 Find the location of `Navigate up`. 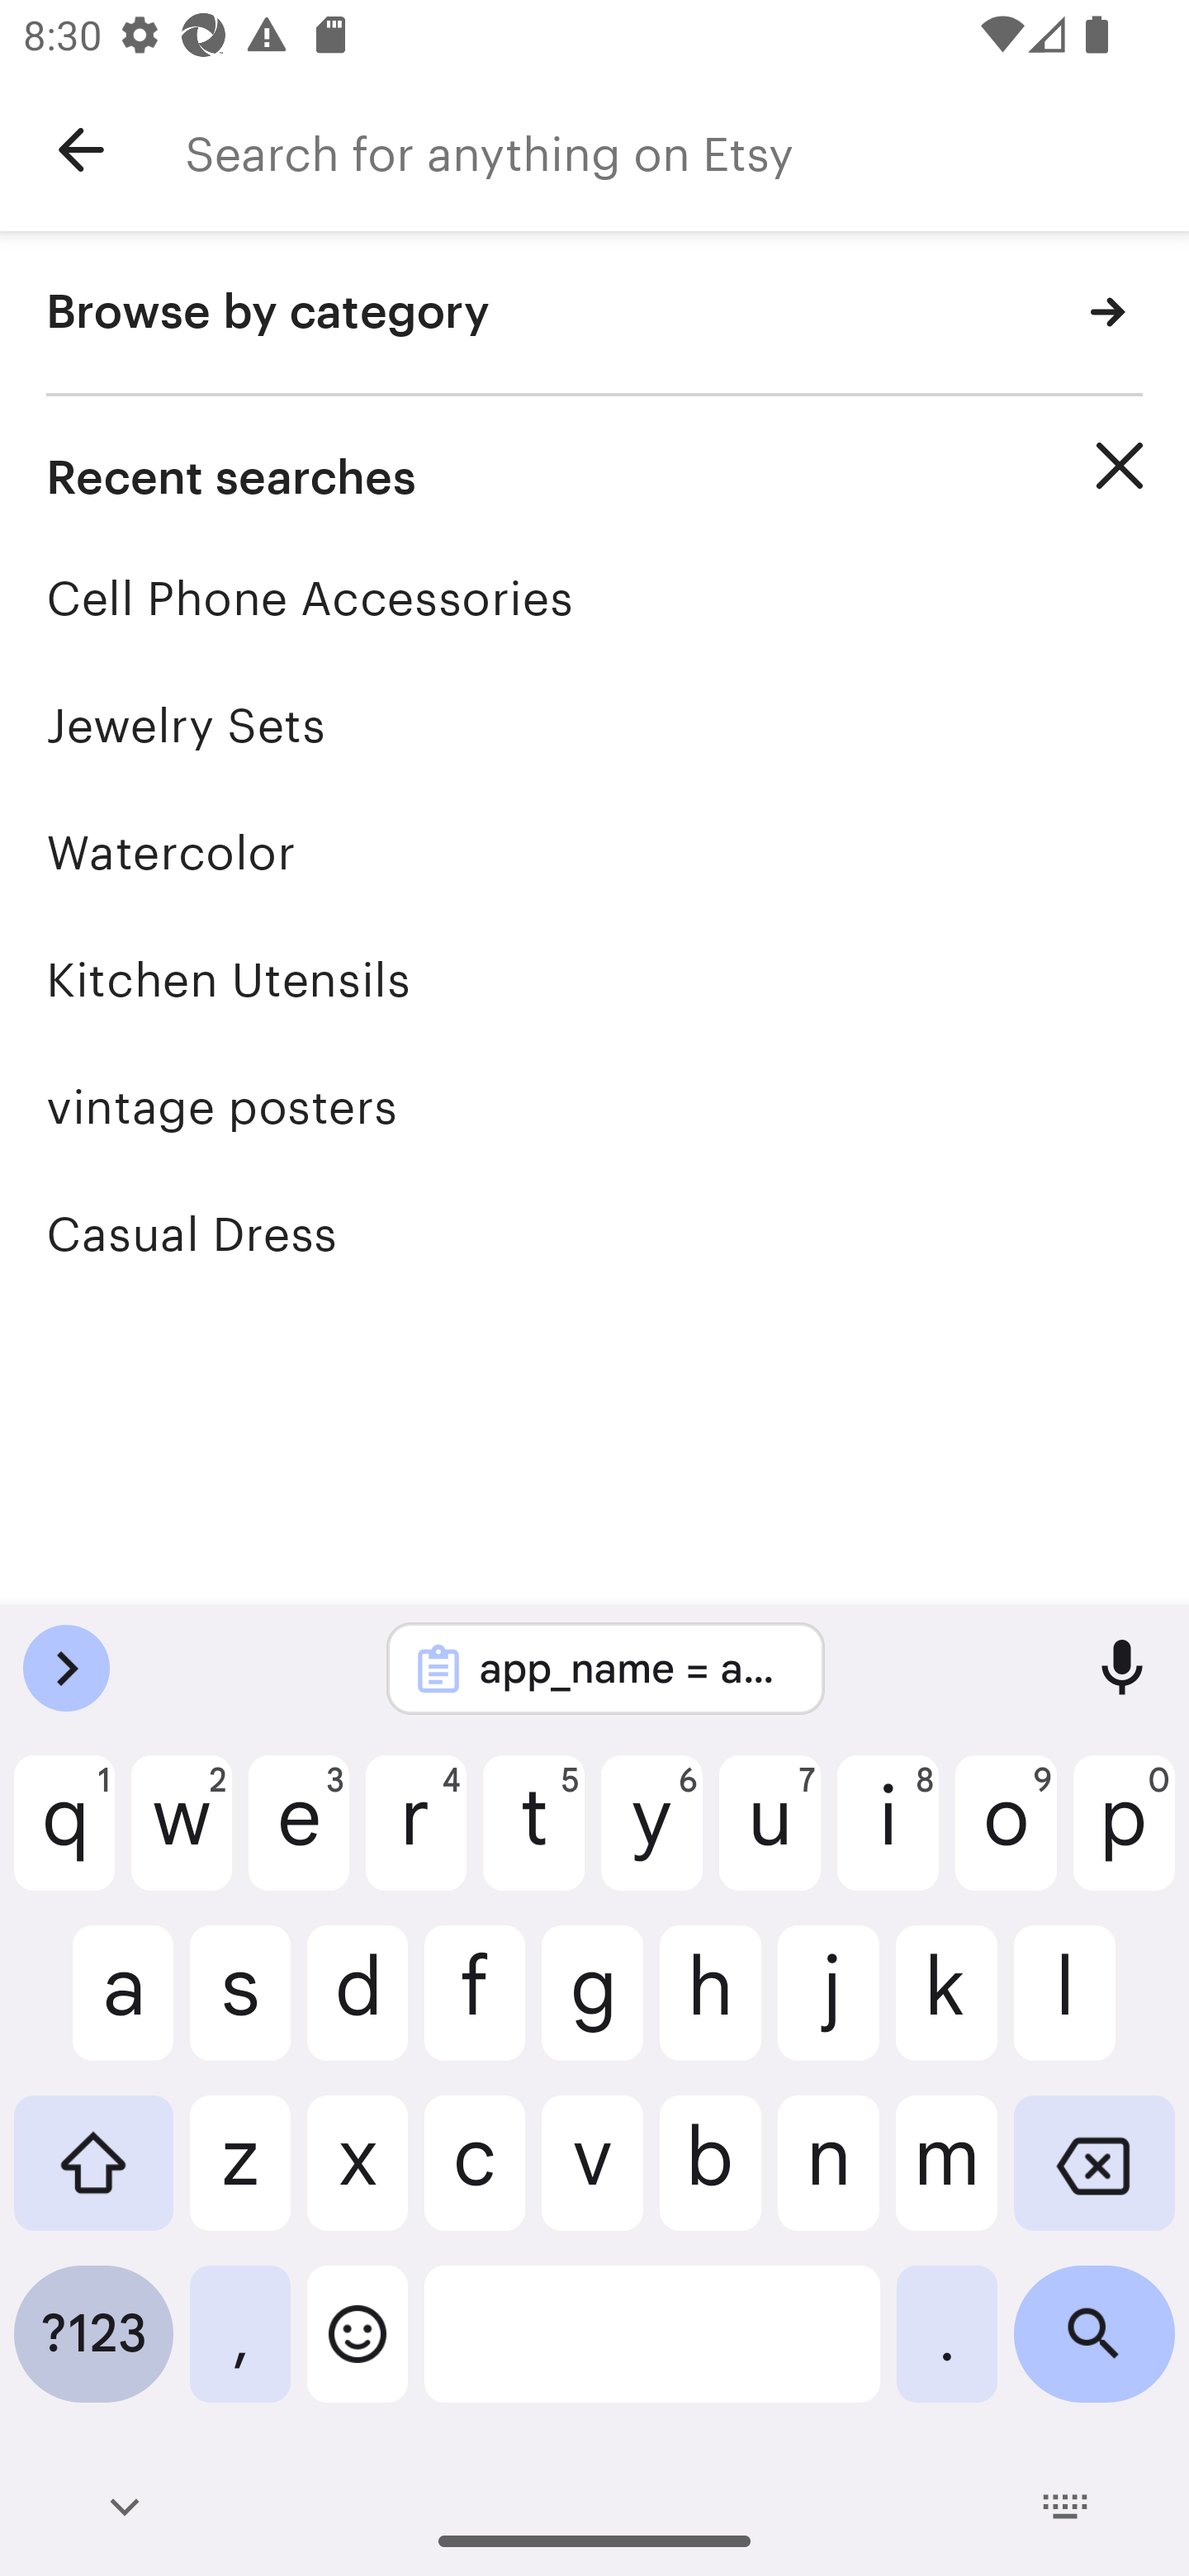

Navigate up is located at coordinates (81, 150).